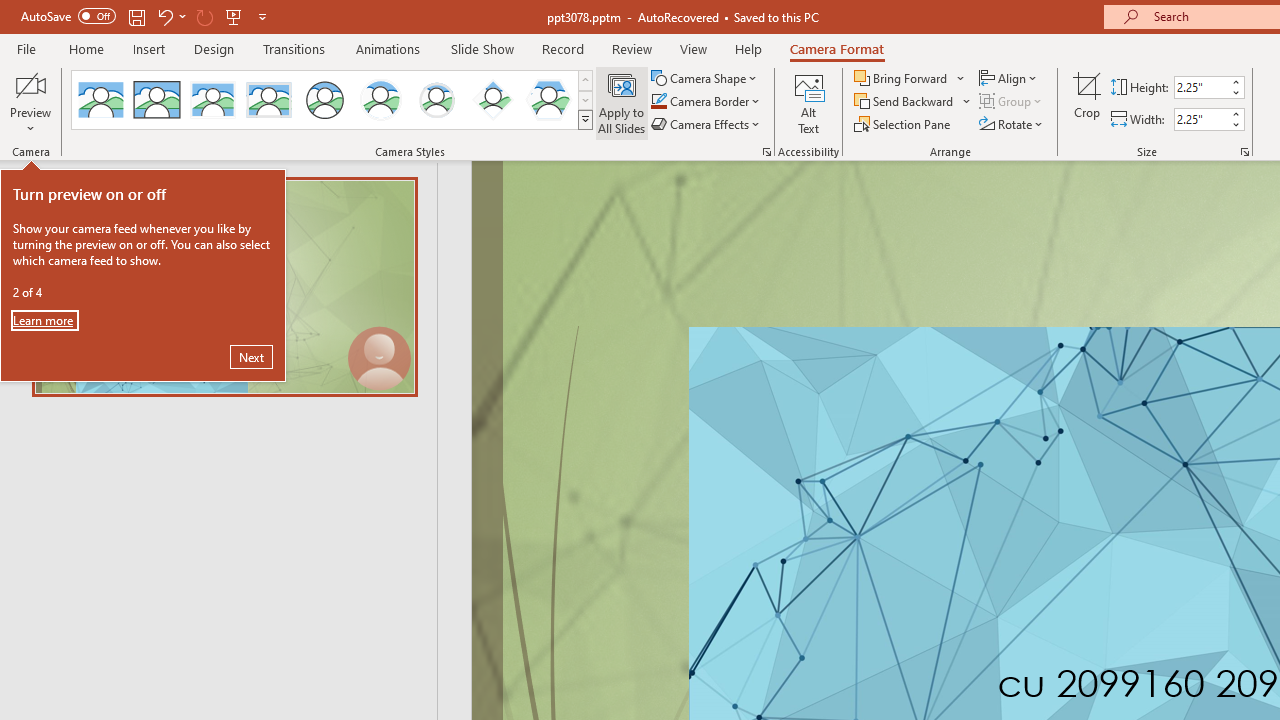 The height and width of the screenshot is (720, 1280). What do you see at coordinates (381, 100) in the screenshot?
I see `Center Shadow Circle` at bounding box center [381, 100].